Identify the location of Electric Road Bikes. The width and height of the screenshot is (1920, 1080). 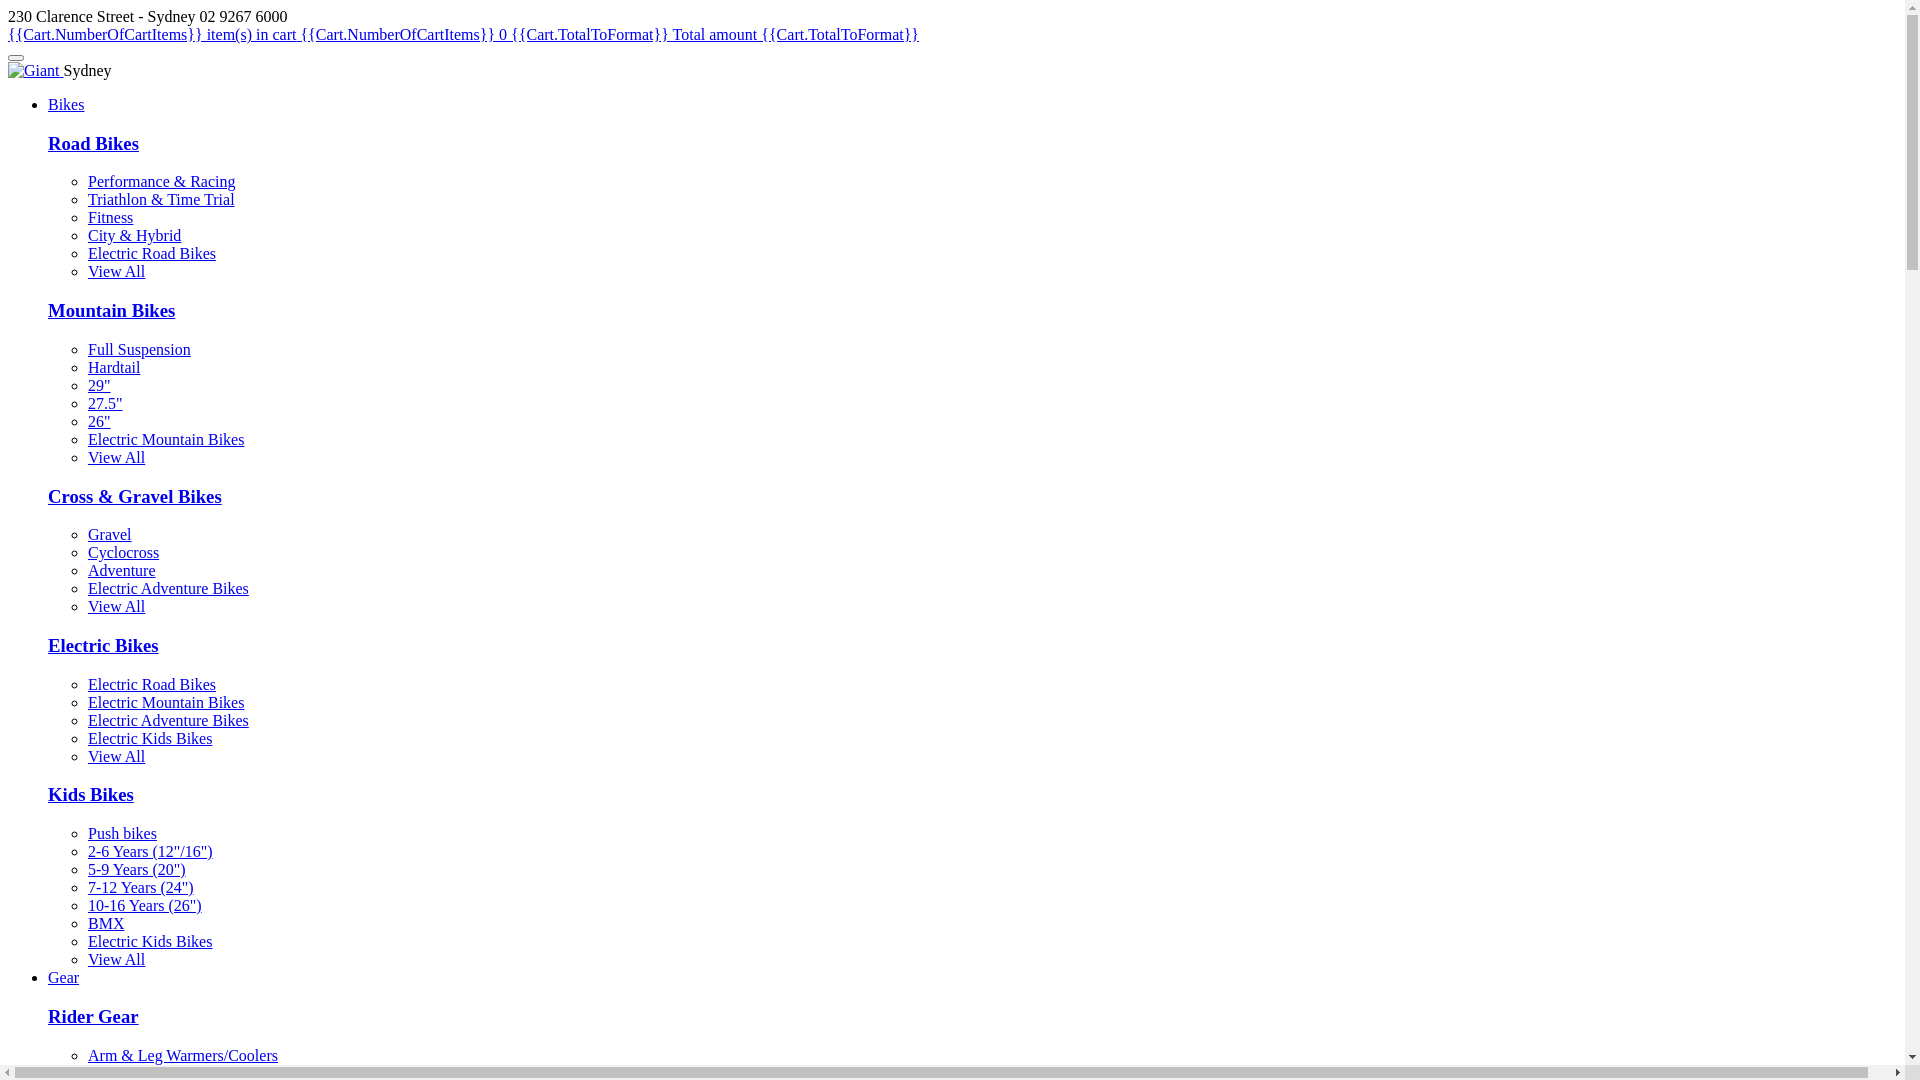
(152, 254).